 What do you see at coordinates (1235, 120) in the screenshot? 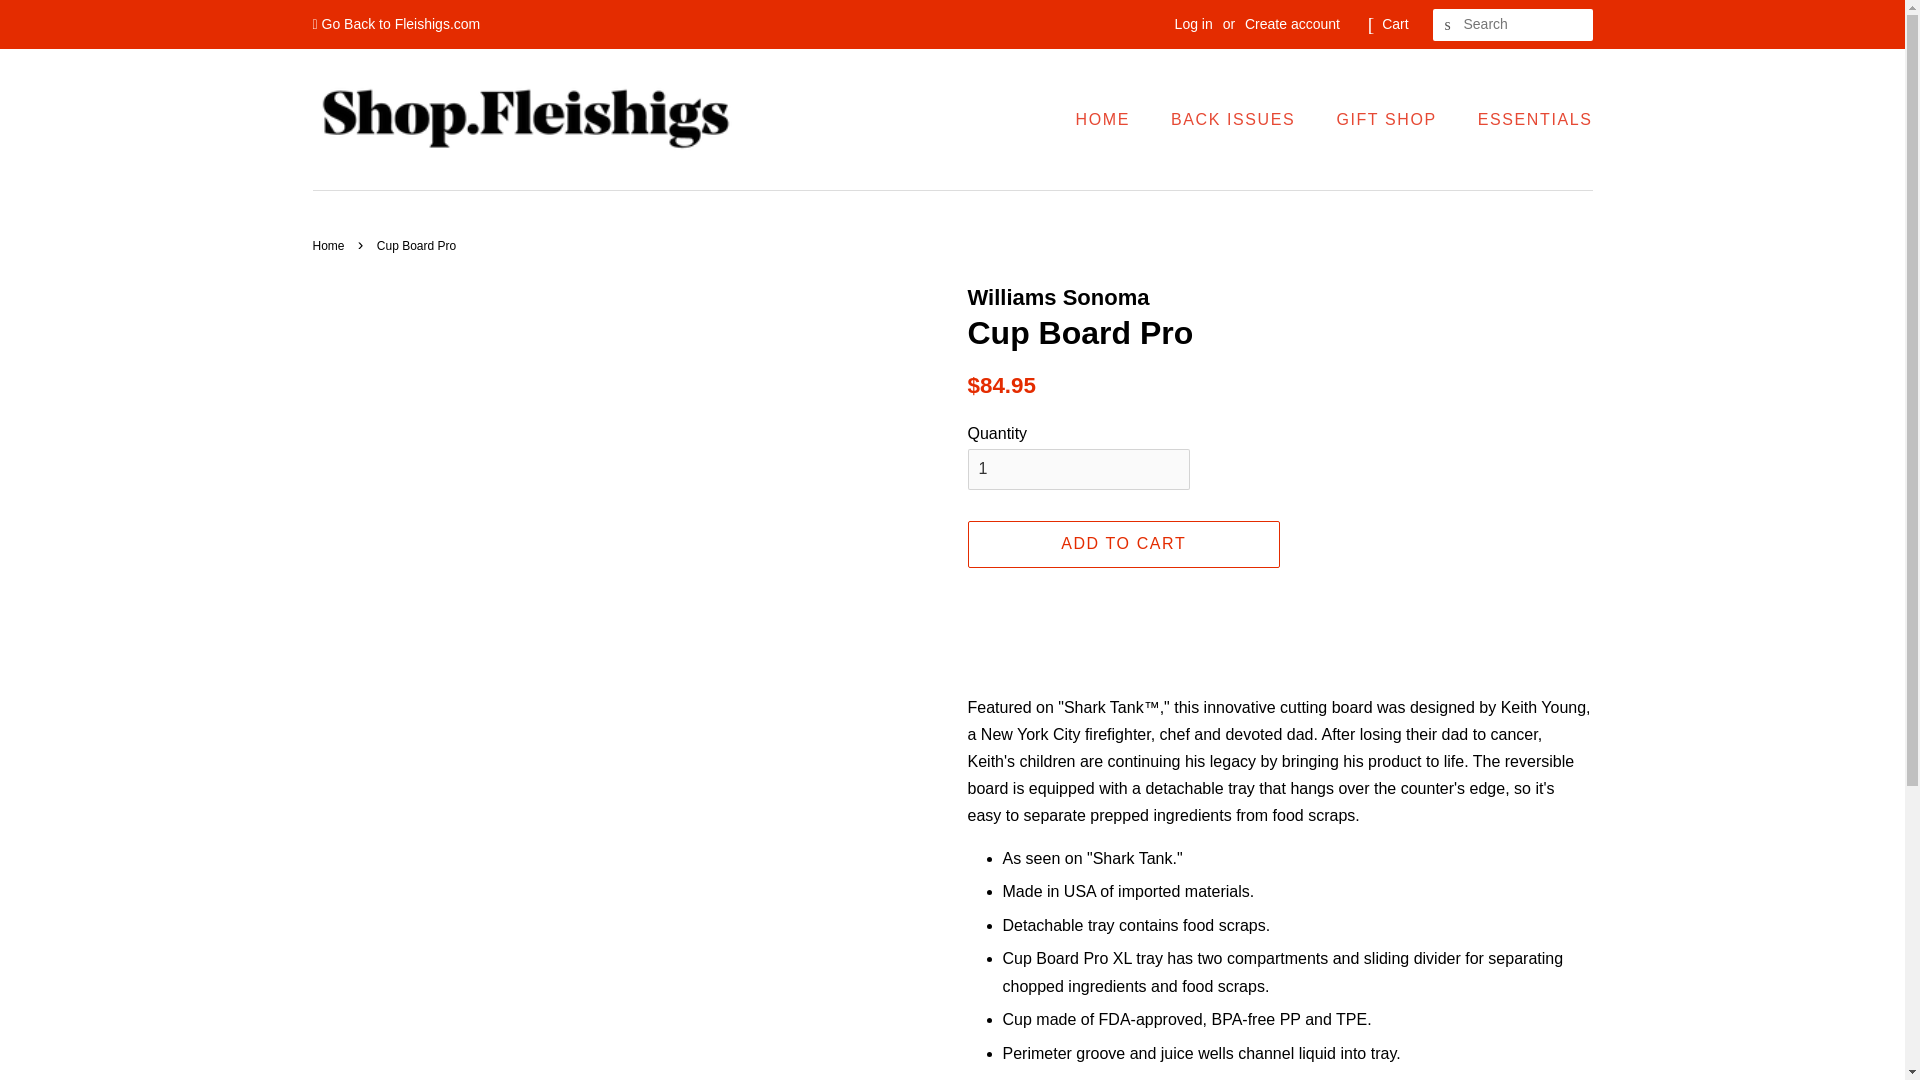
I see `BACK ISSUES` at bounding box center [1235, 120].